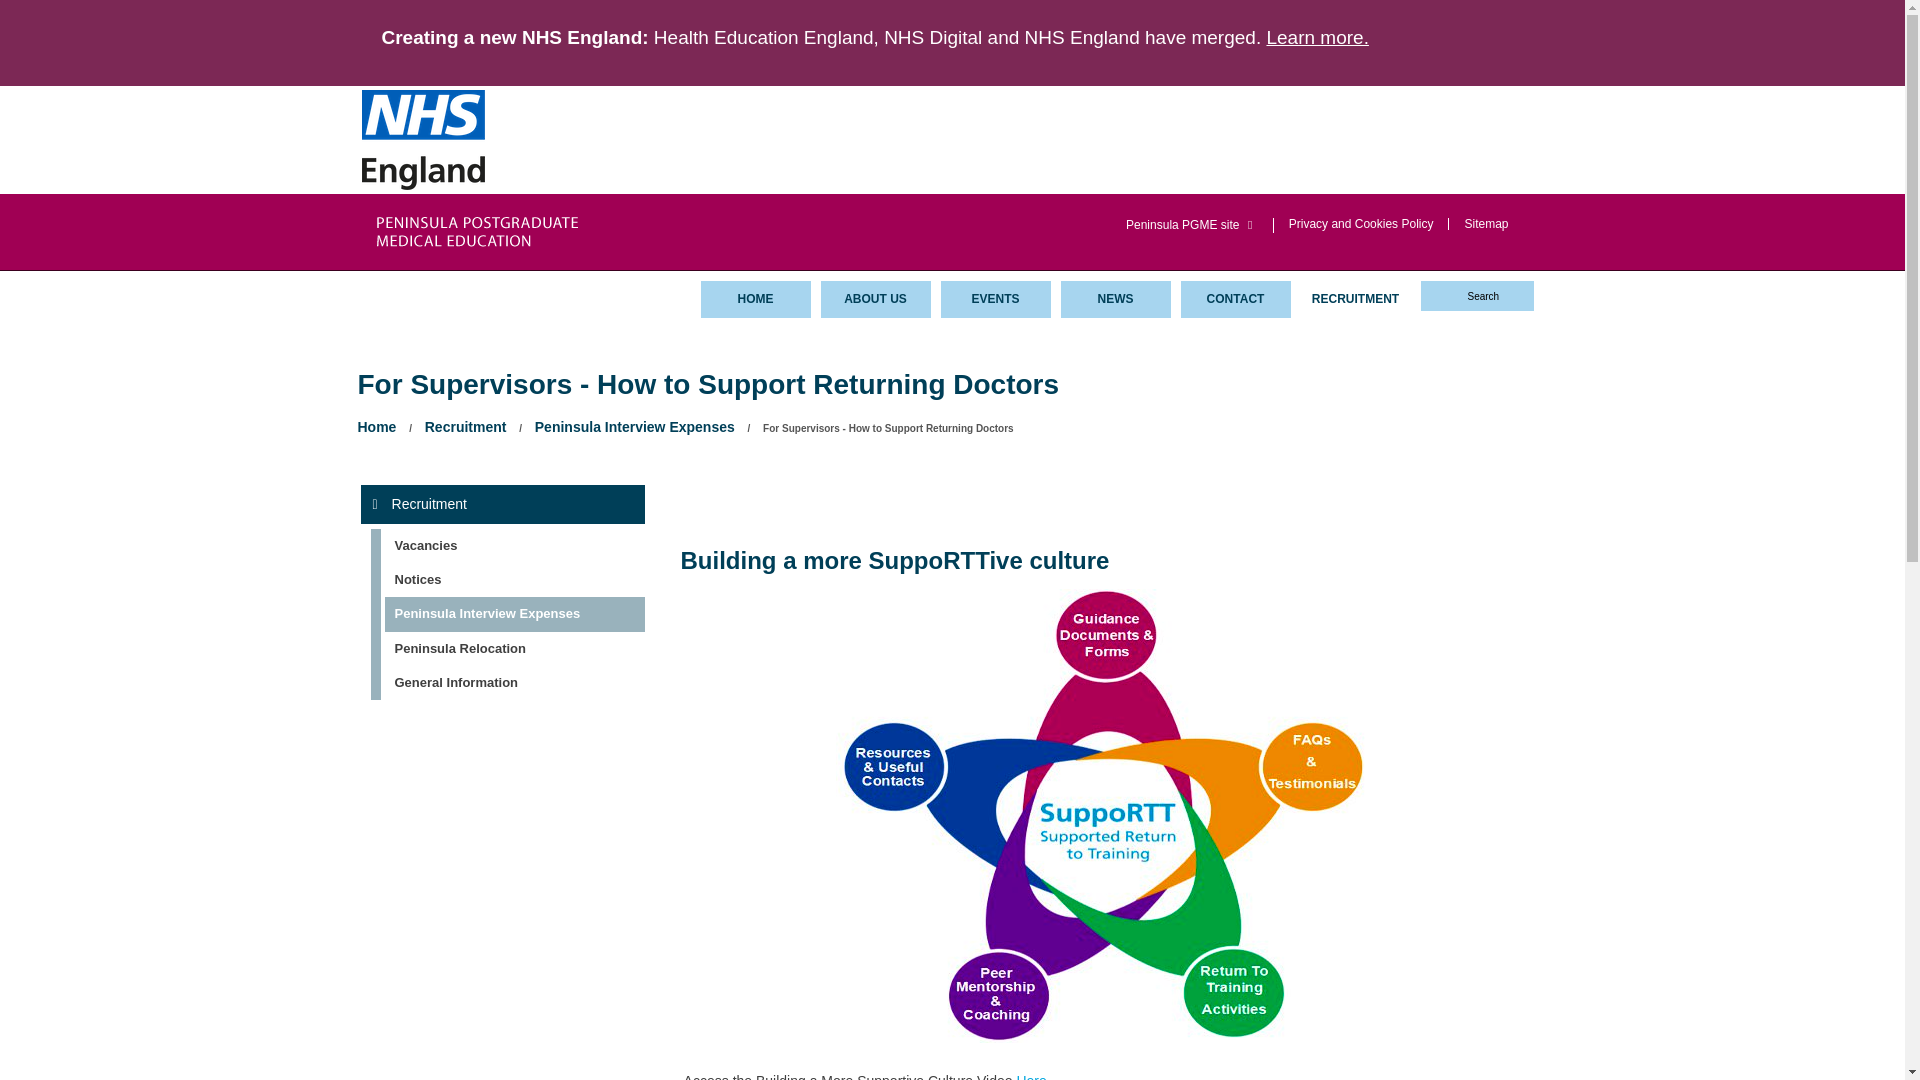  Describe the element at coordinates (995, 298) in the screenshot. I see `EVENTS` at that location.